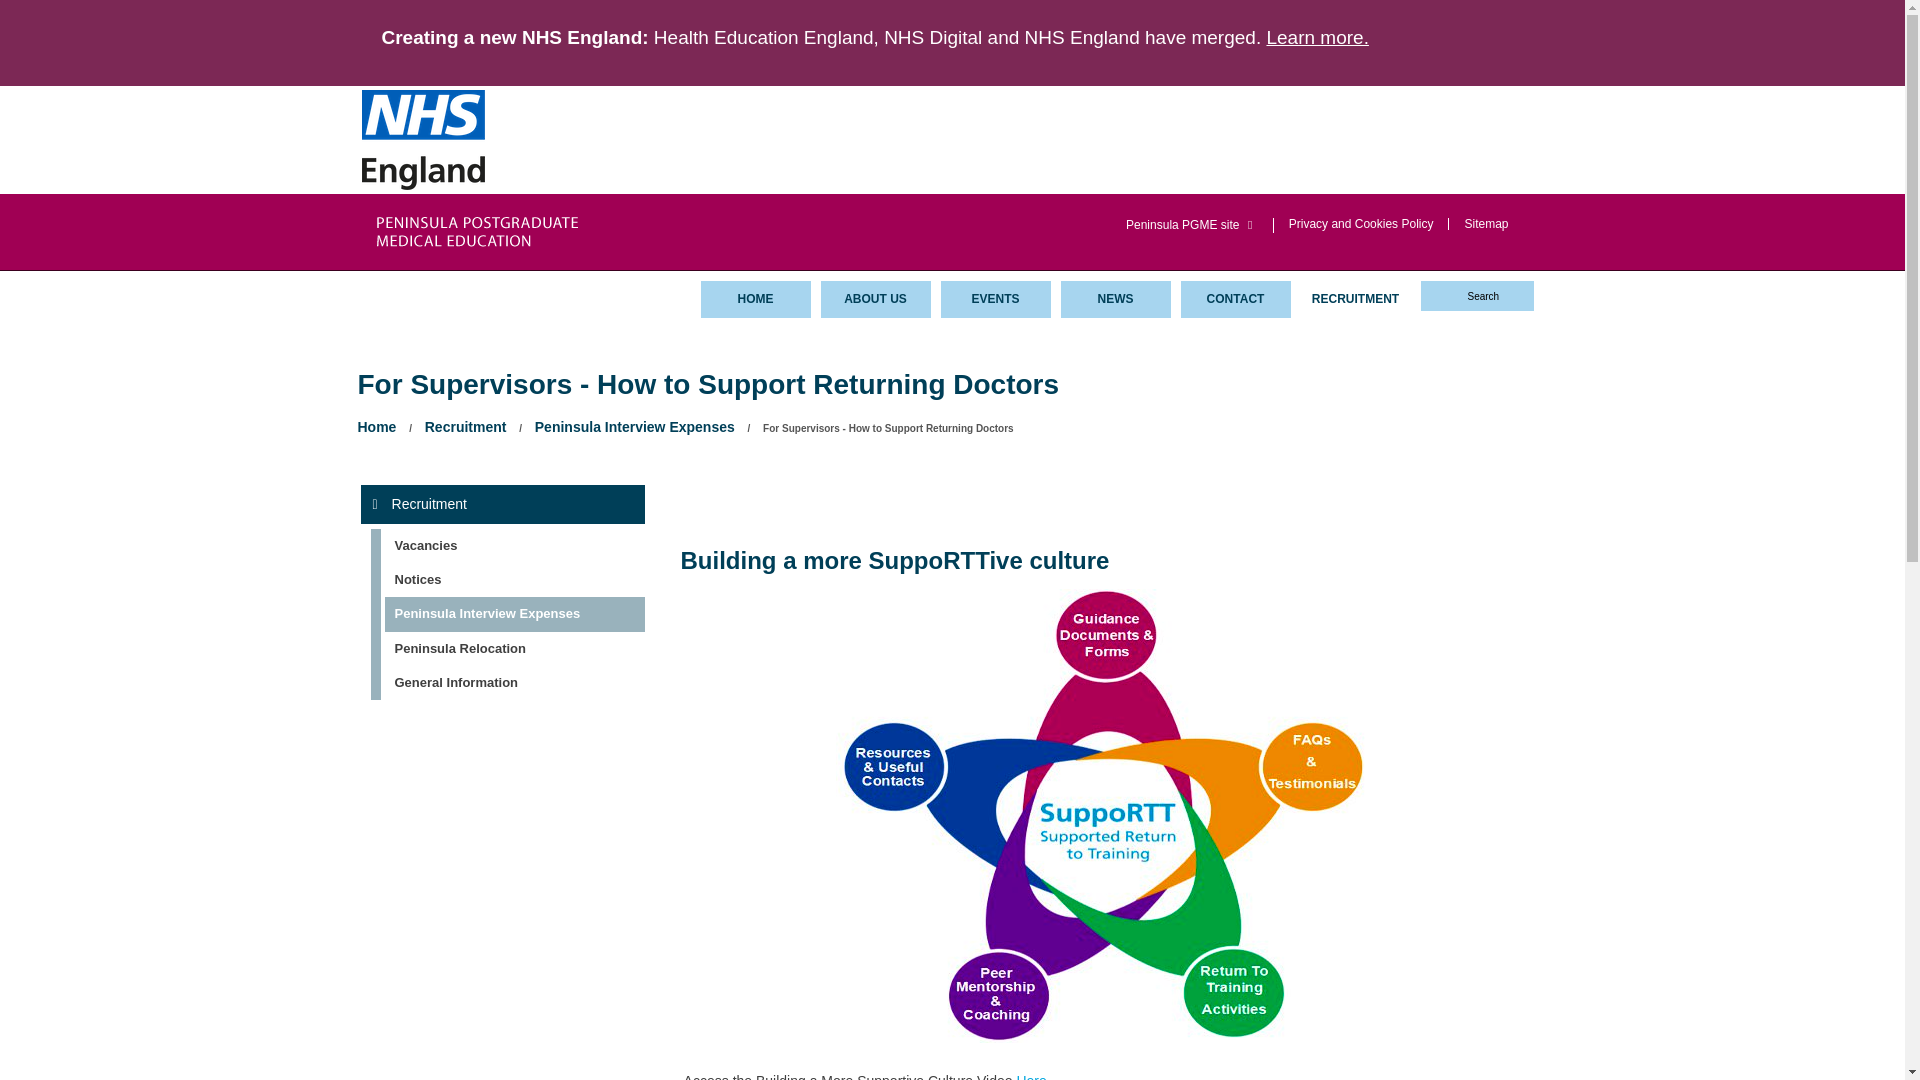  Describe the element at coordinates (995, 298) in the screenshot. I see `EVENTS` at that location.